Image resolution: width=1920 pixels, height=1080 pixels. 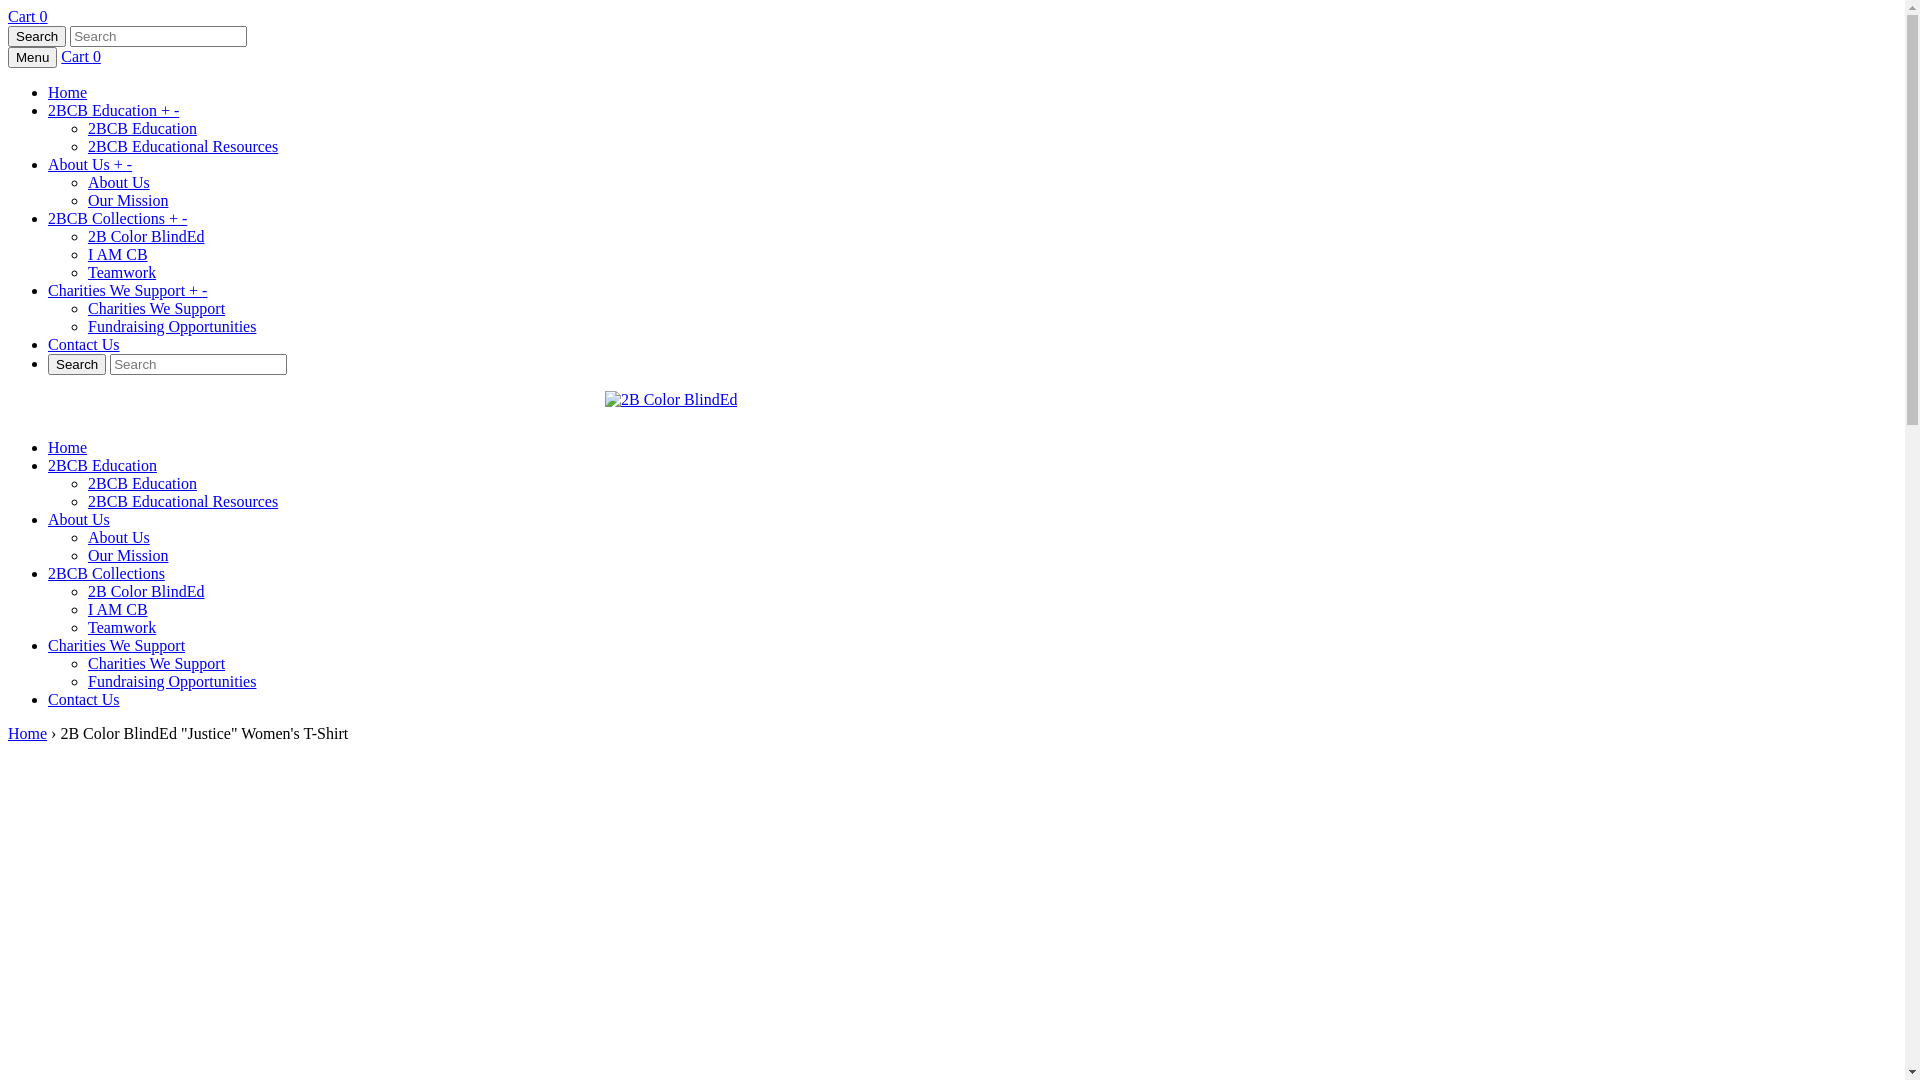 What do you see at coordinates (183, 146) in the screenshot?
I see `2BCB Educational Resources` at bounding box center [183, 146].